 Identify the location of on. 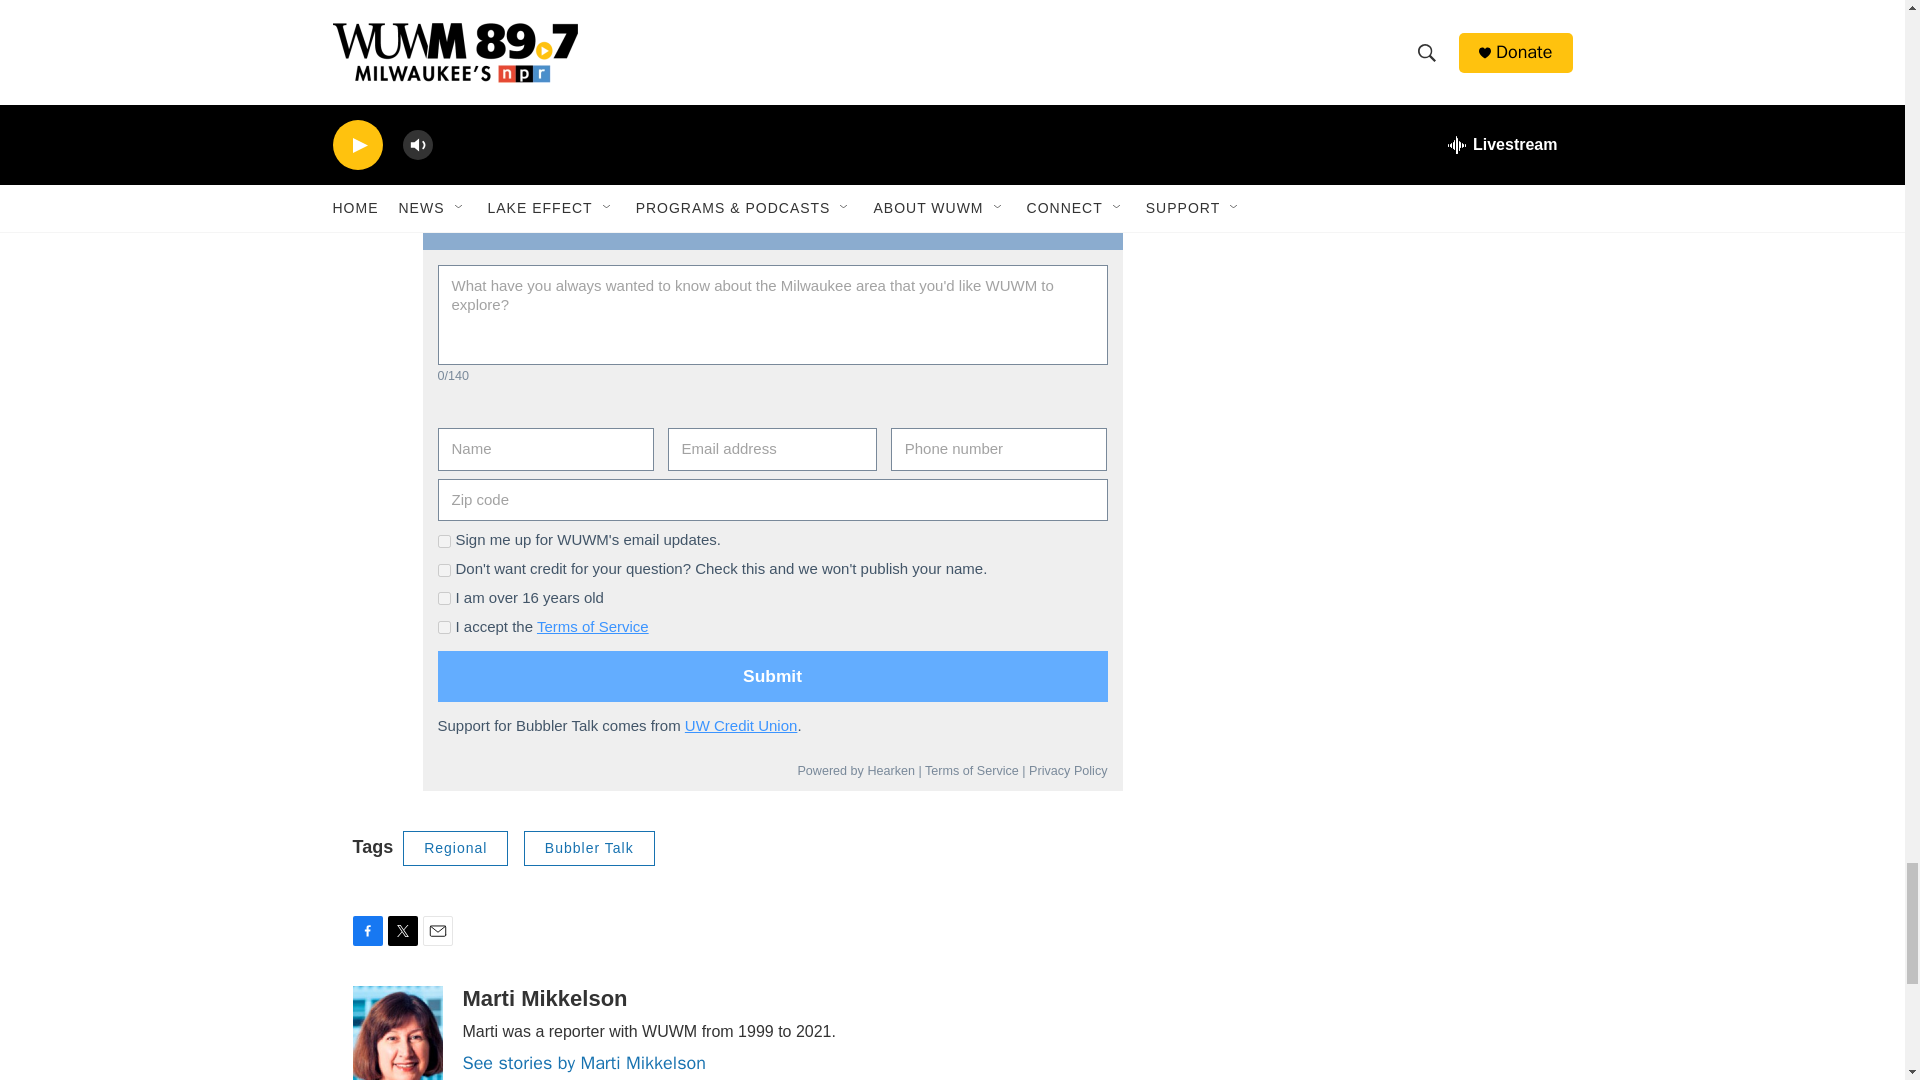
(444, 540).